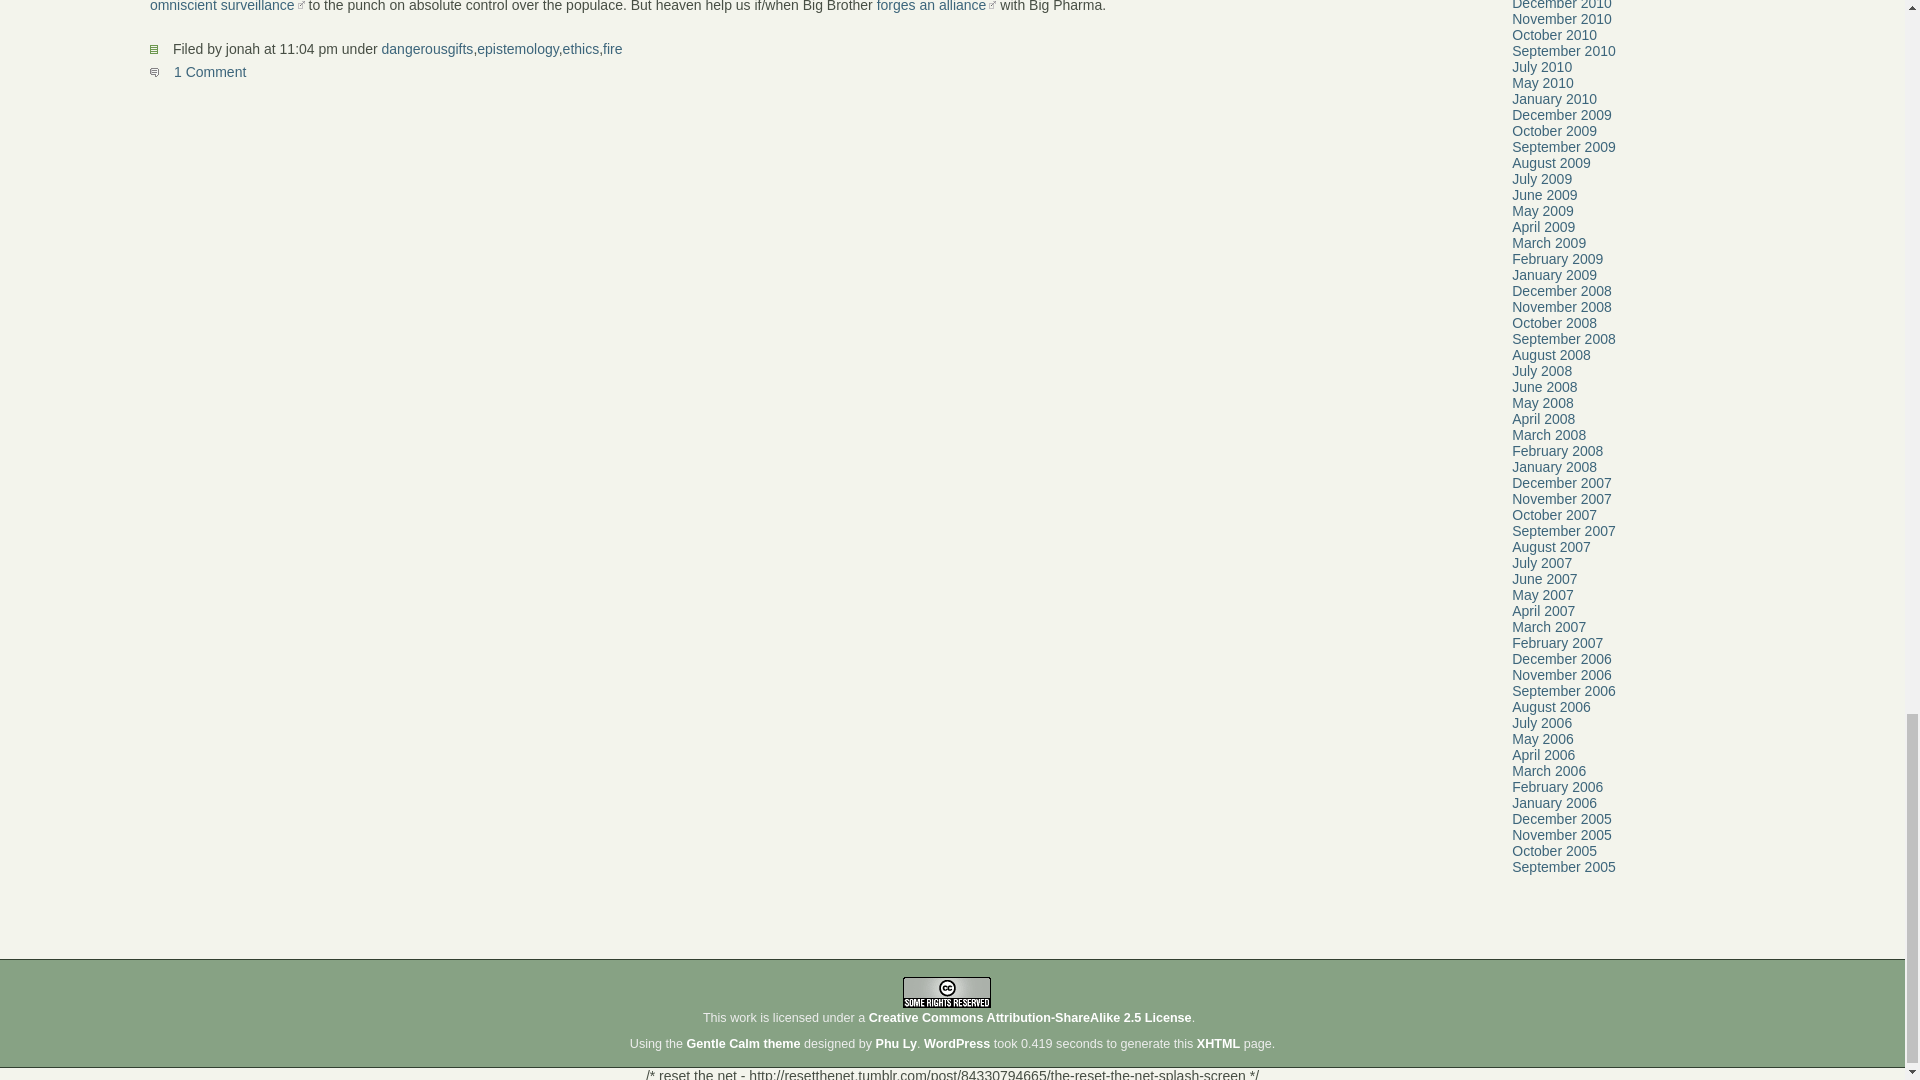  What do you see at coordinates (227, 6) in the screenshot?
I see `omniscient surveillance` at bounding box center [227, 6].